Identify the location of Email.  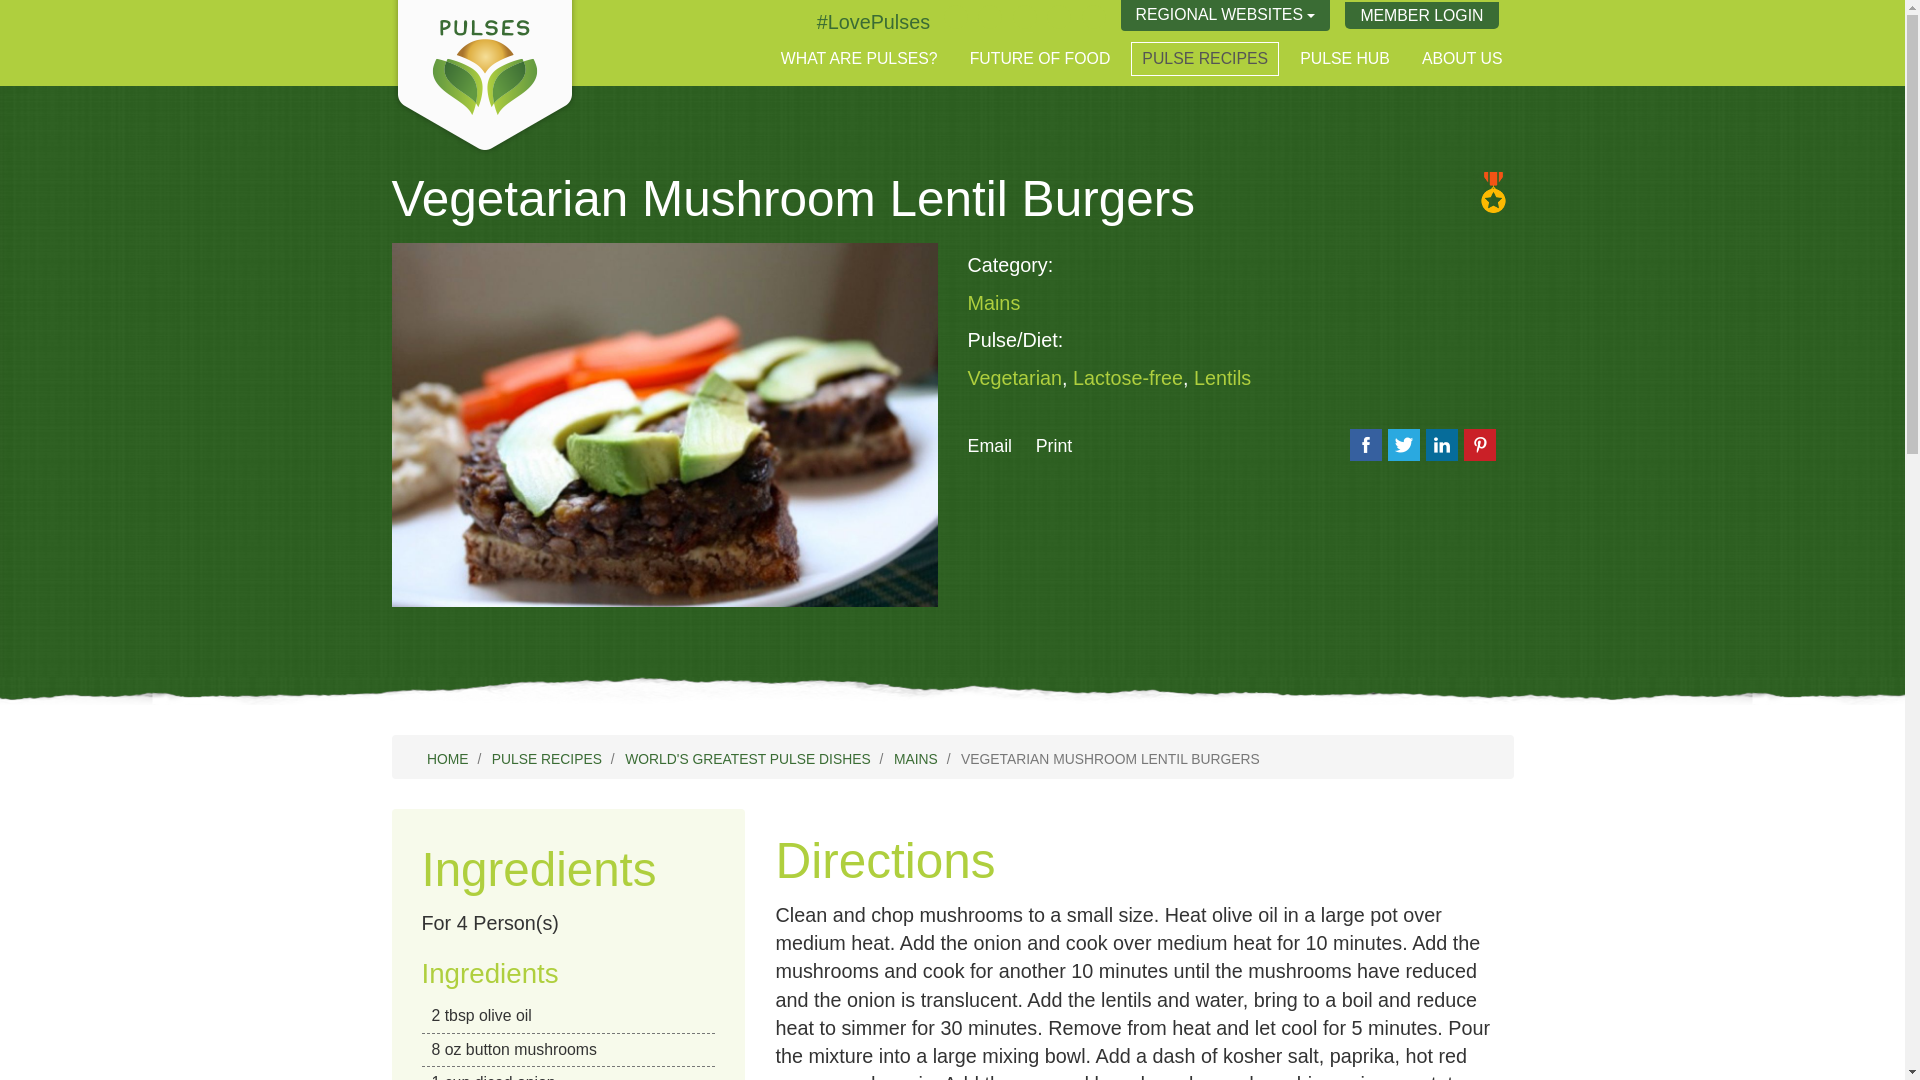
(990, 446).